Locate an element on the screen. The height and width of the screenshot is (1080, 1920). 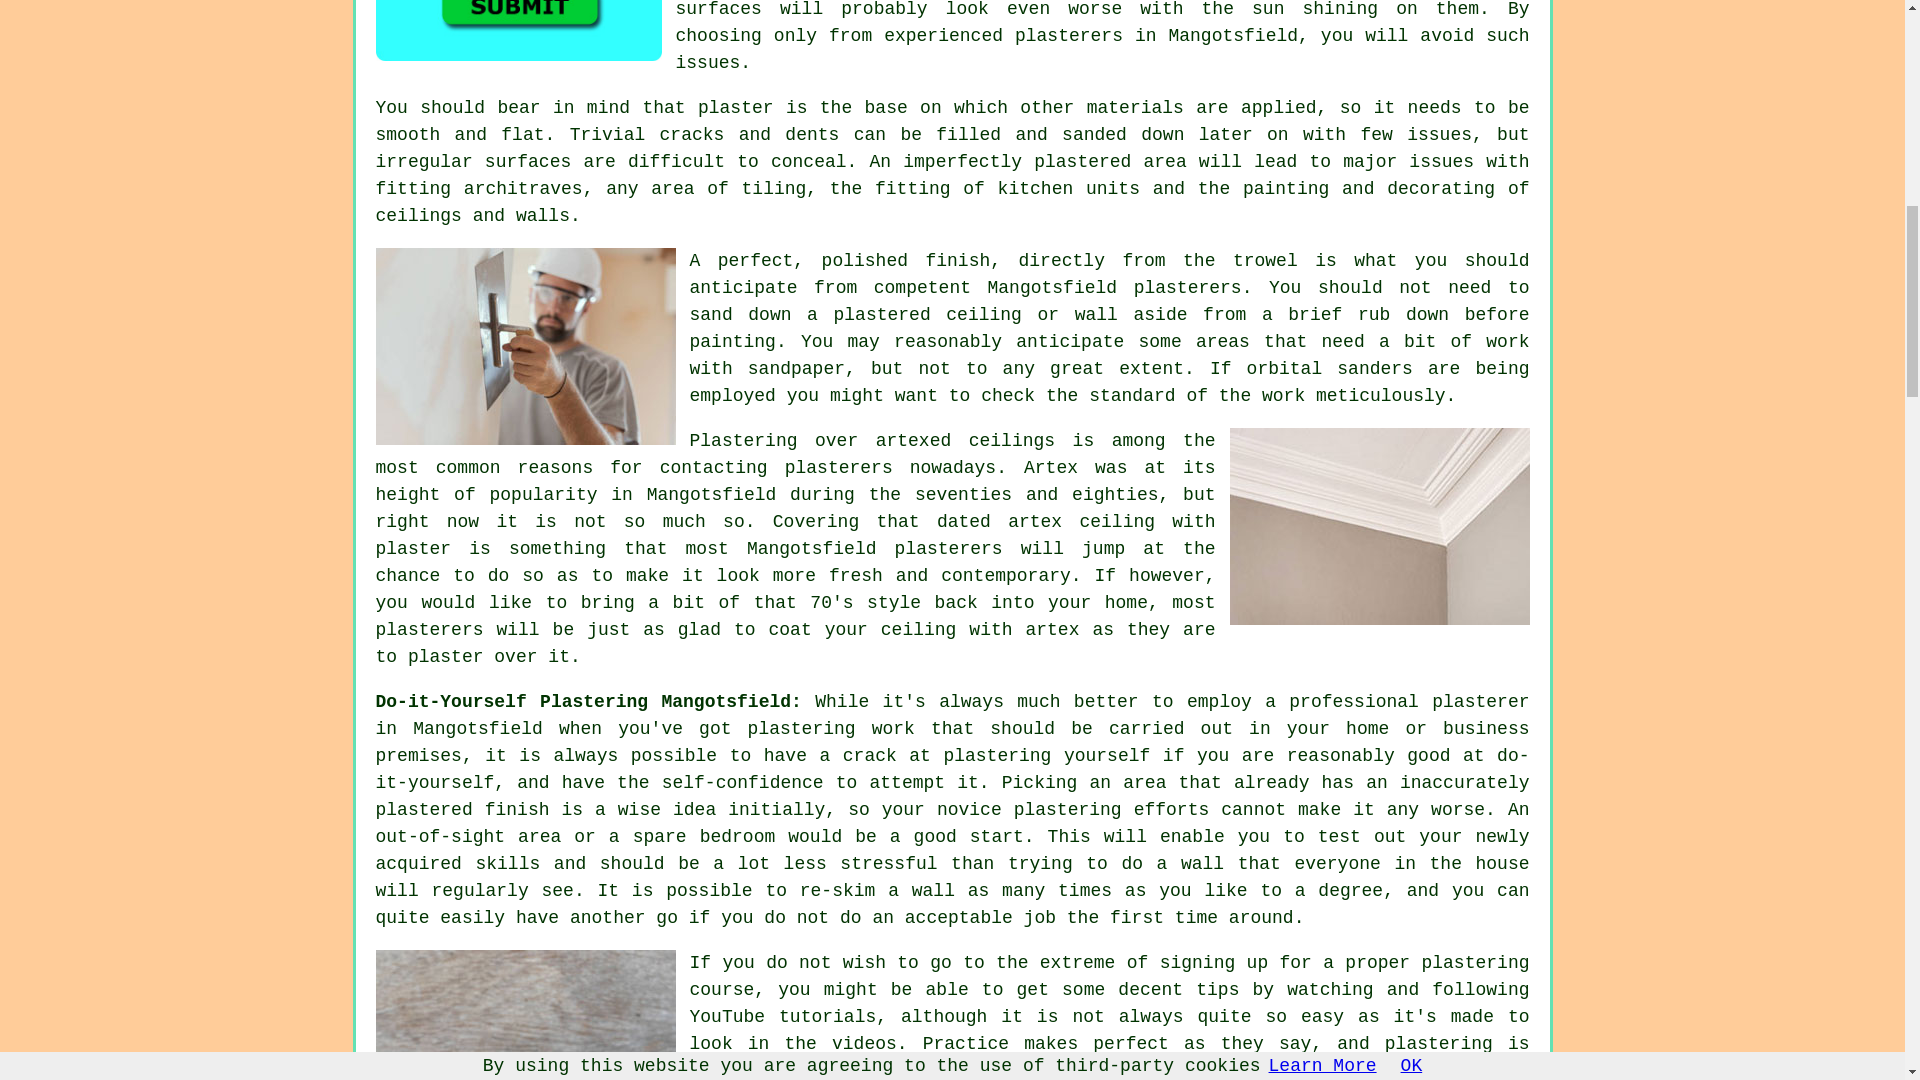
Plastering and Coving Mangotsfield is located at coordinates (1380, 526).